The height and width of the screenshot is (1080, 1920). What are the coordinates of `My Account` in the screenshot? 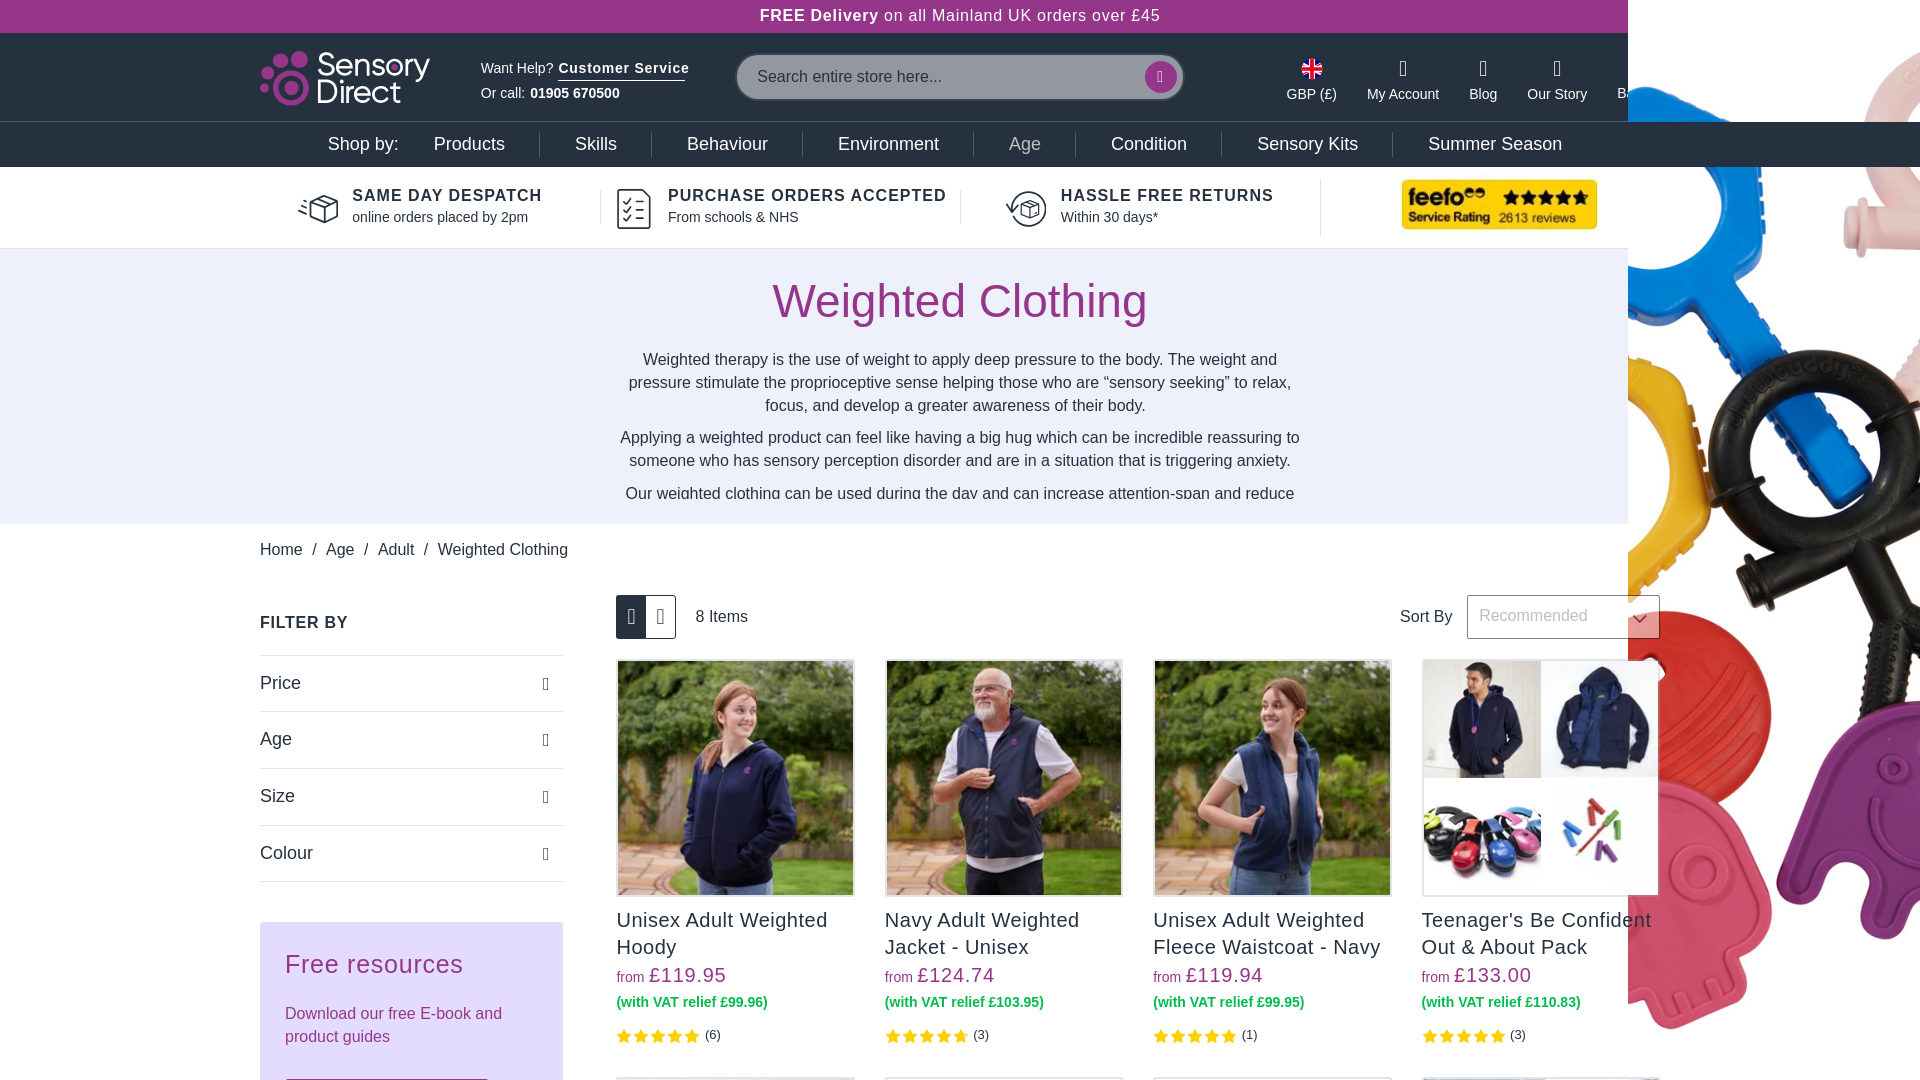 It's located at (1402, 78).